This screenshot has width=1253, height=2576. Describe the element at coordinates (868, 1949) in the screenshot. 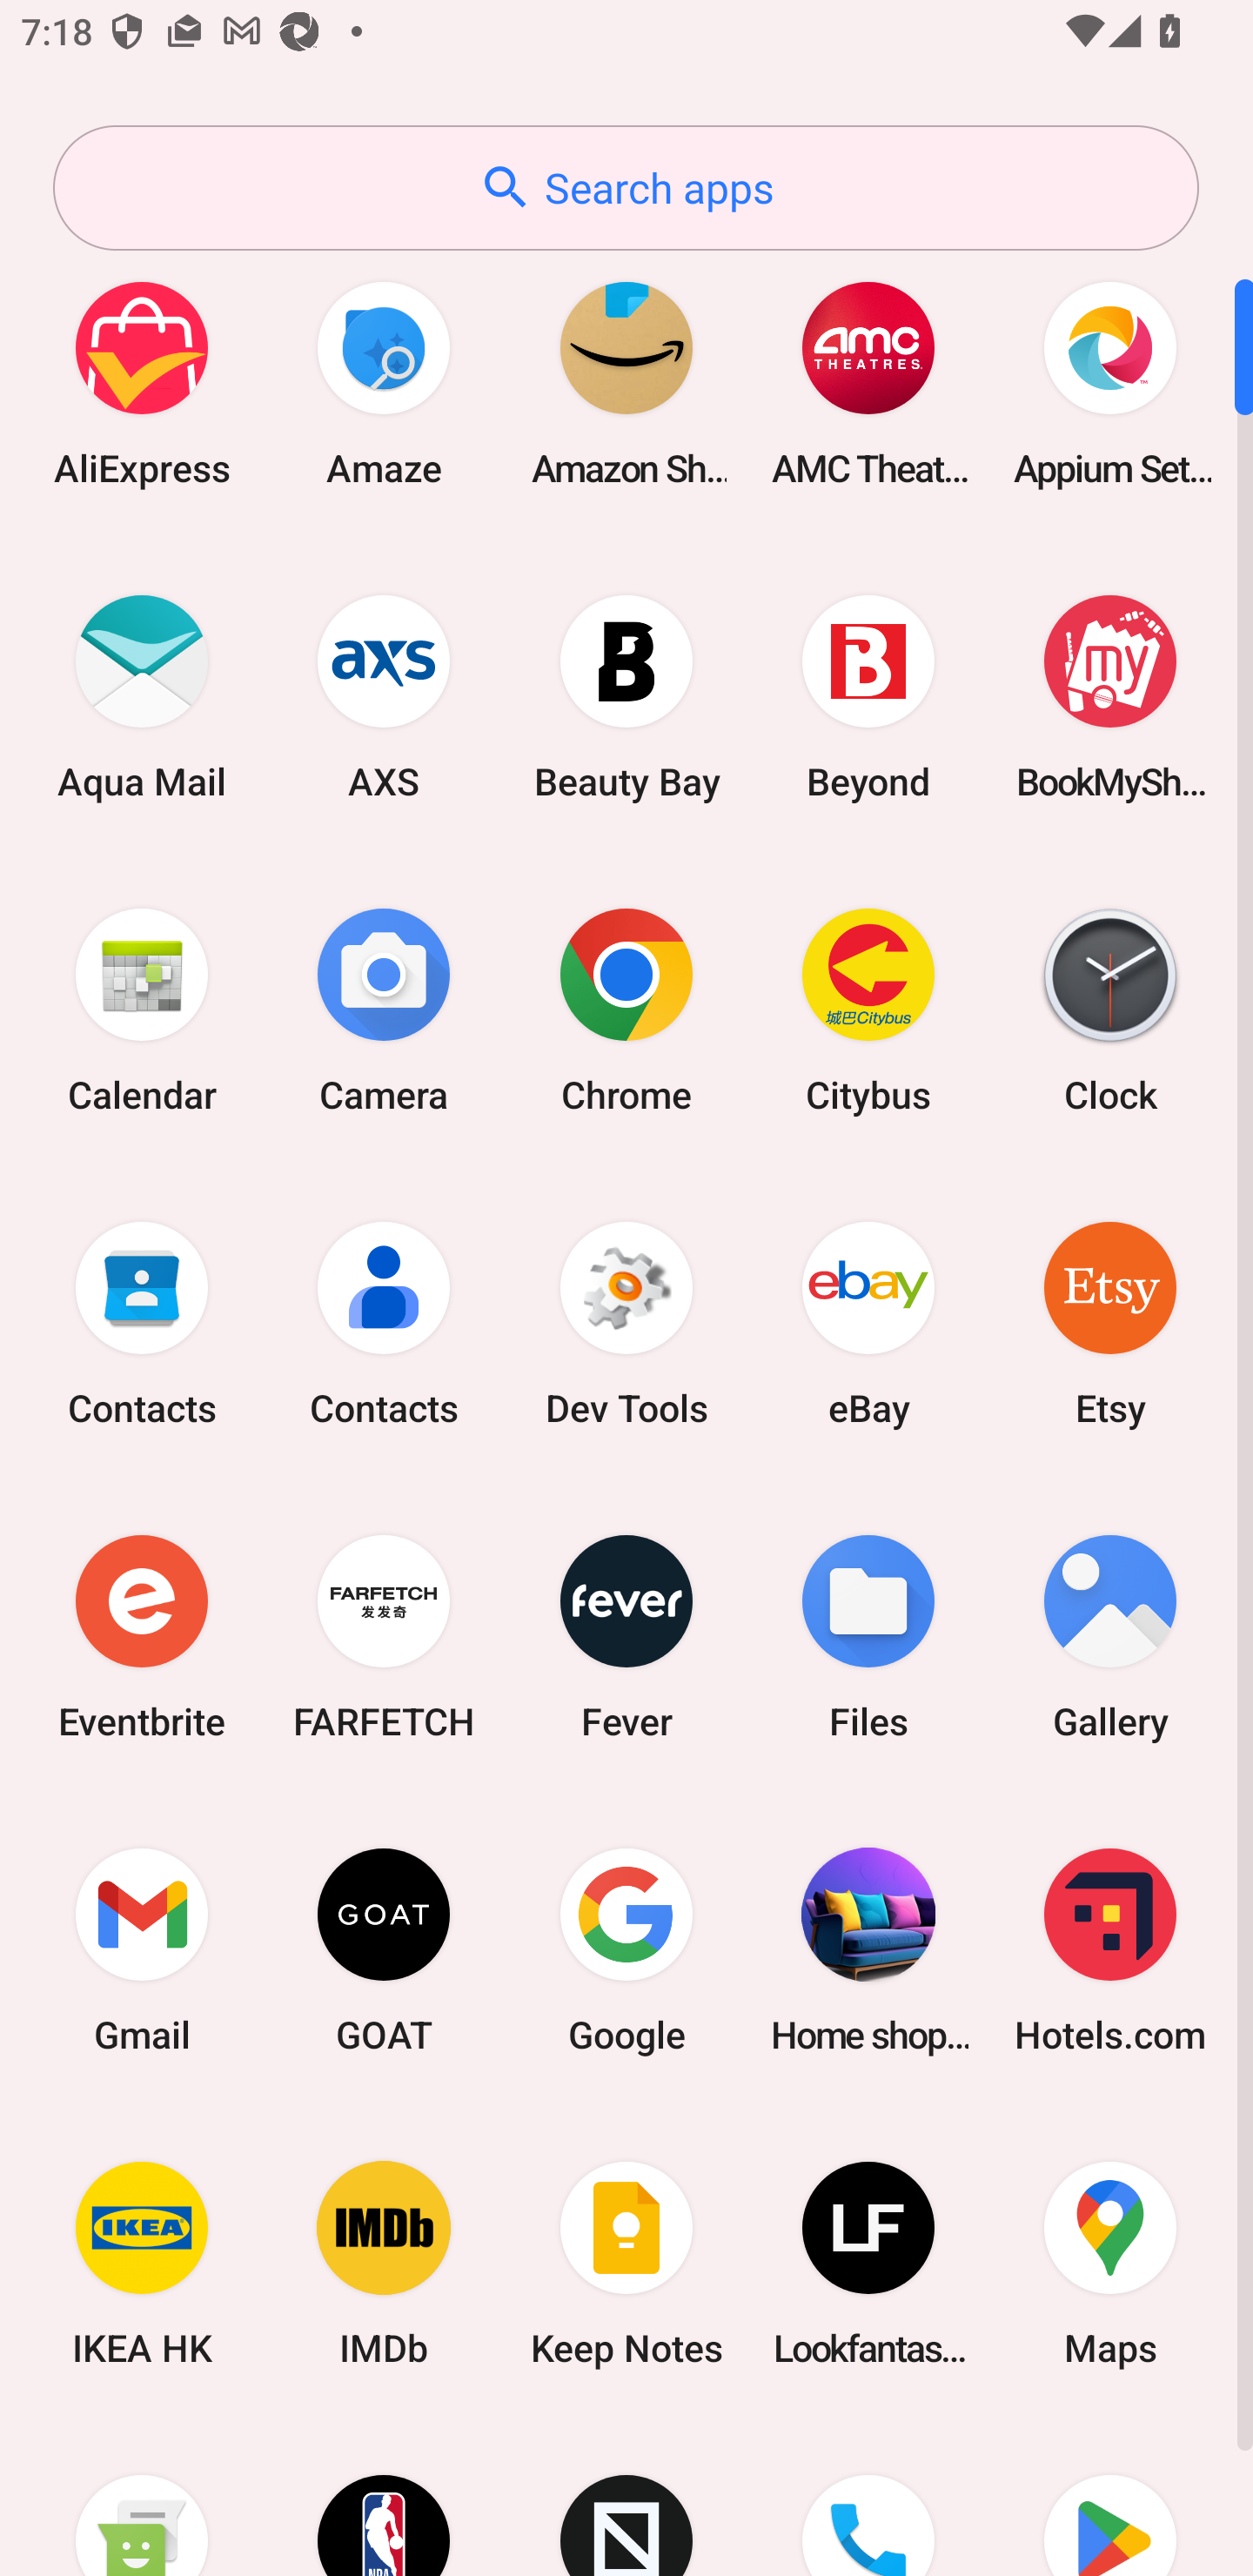

I see `Home shopping` at that location.